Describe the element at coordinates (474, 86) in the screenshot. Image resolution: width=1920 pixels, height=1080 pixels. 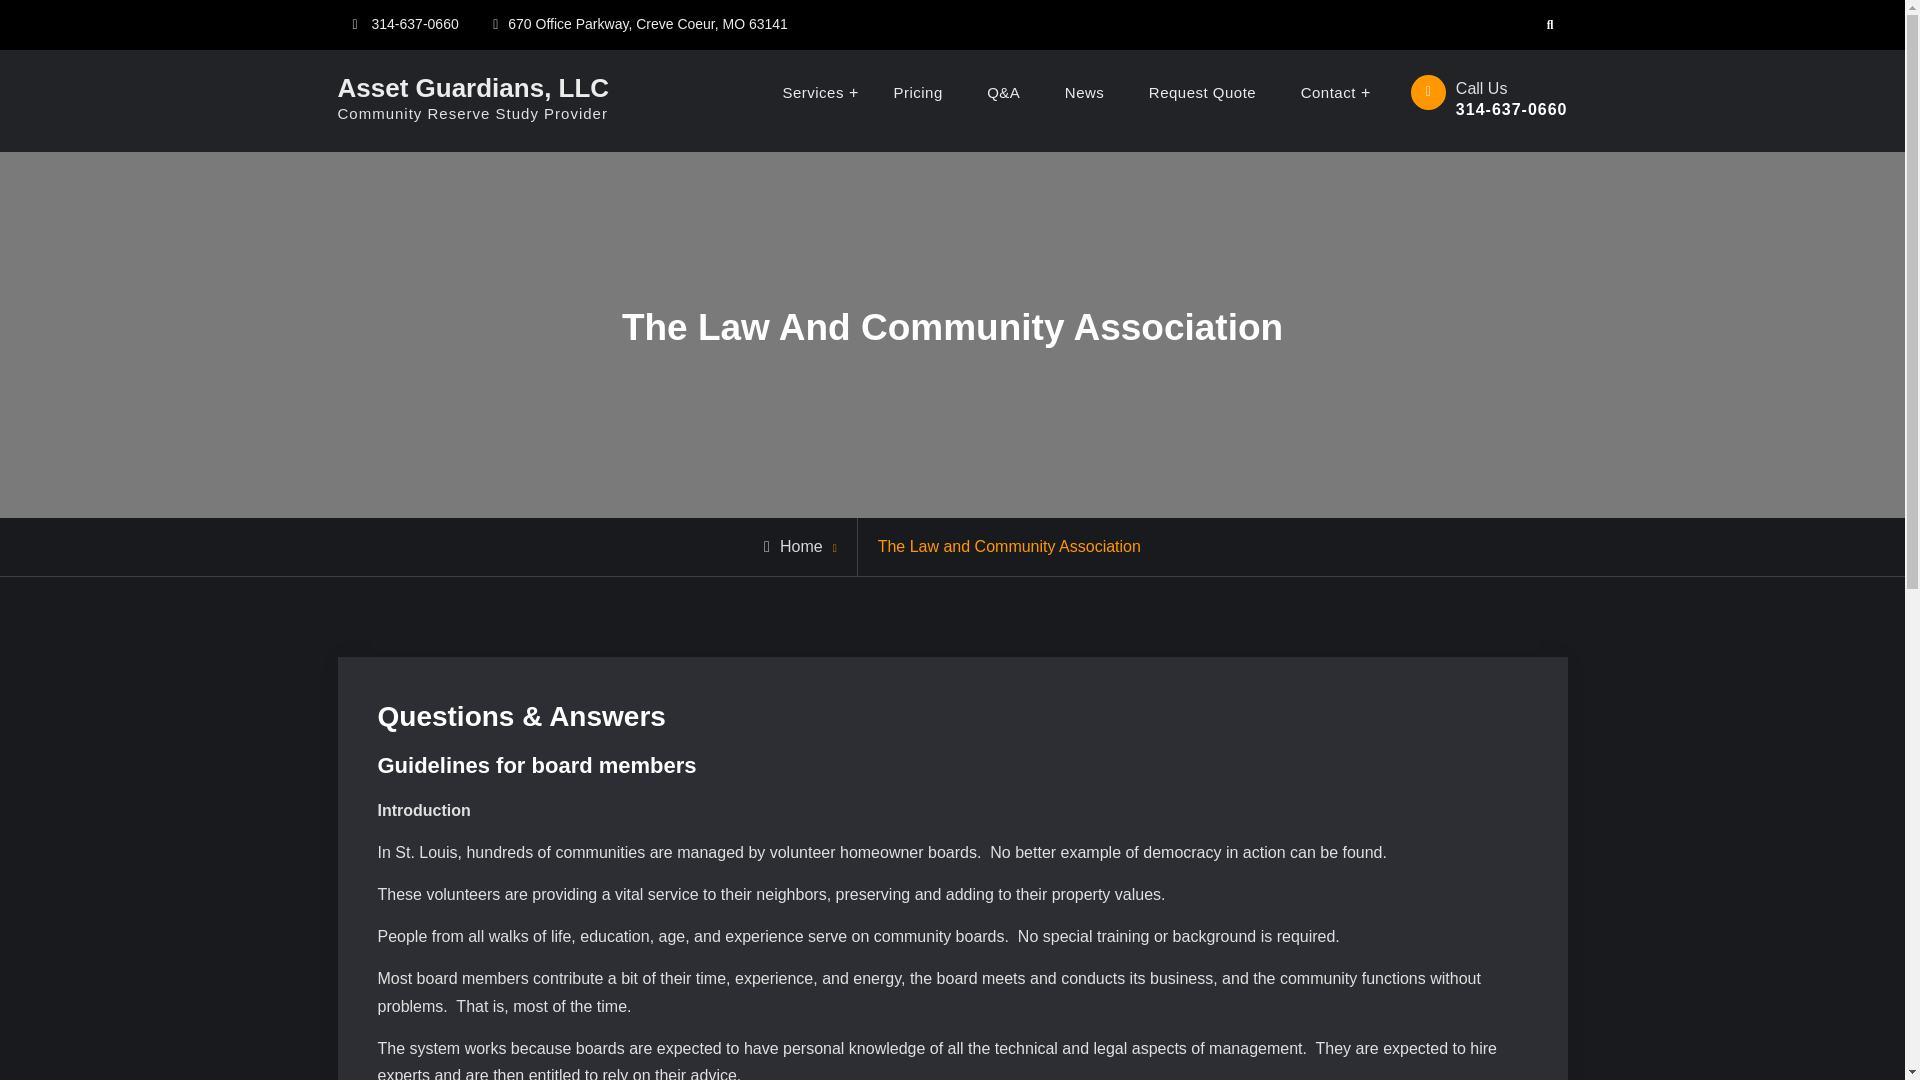
I see `Asset Guardians, LLC` at that location.